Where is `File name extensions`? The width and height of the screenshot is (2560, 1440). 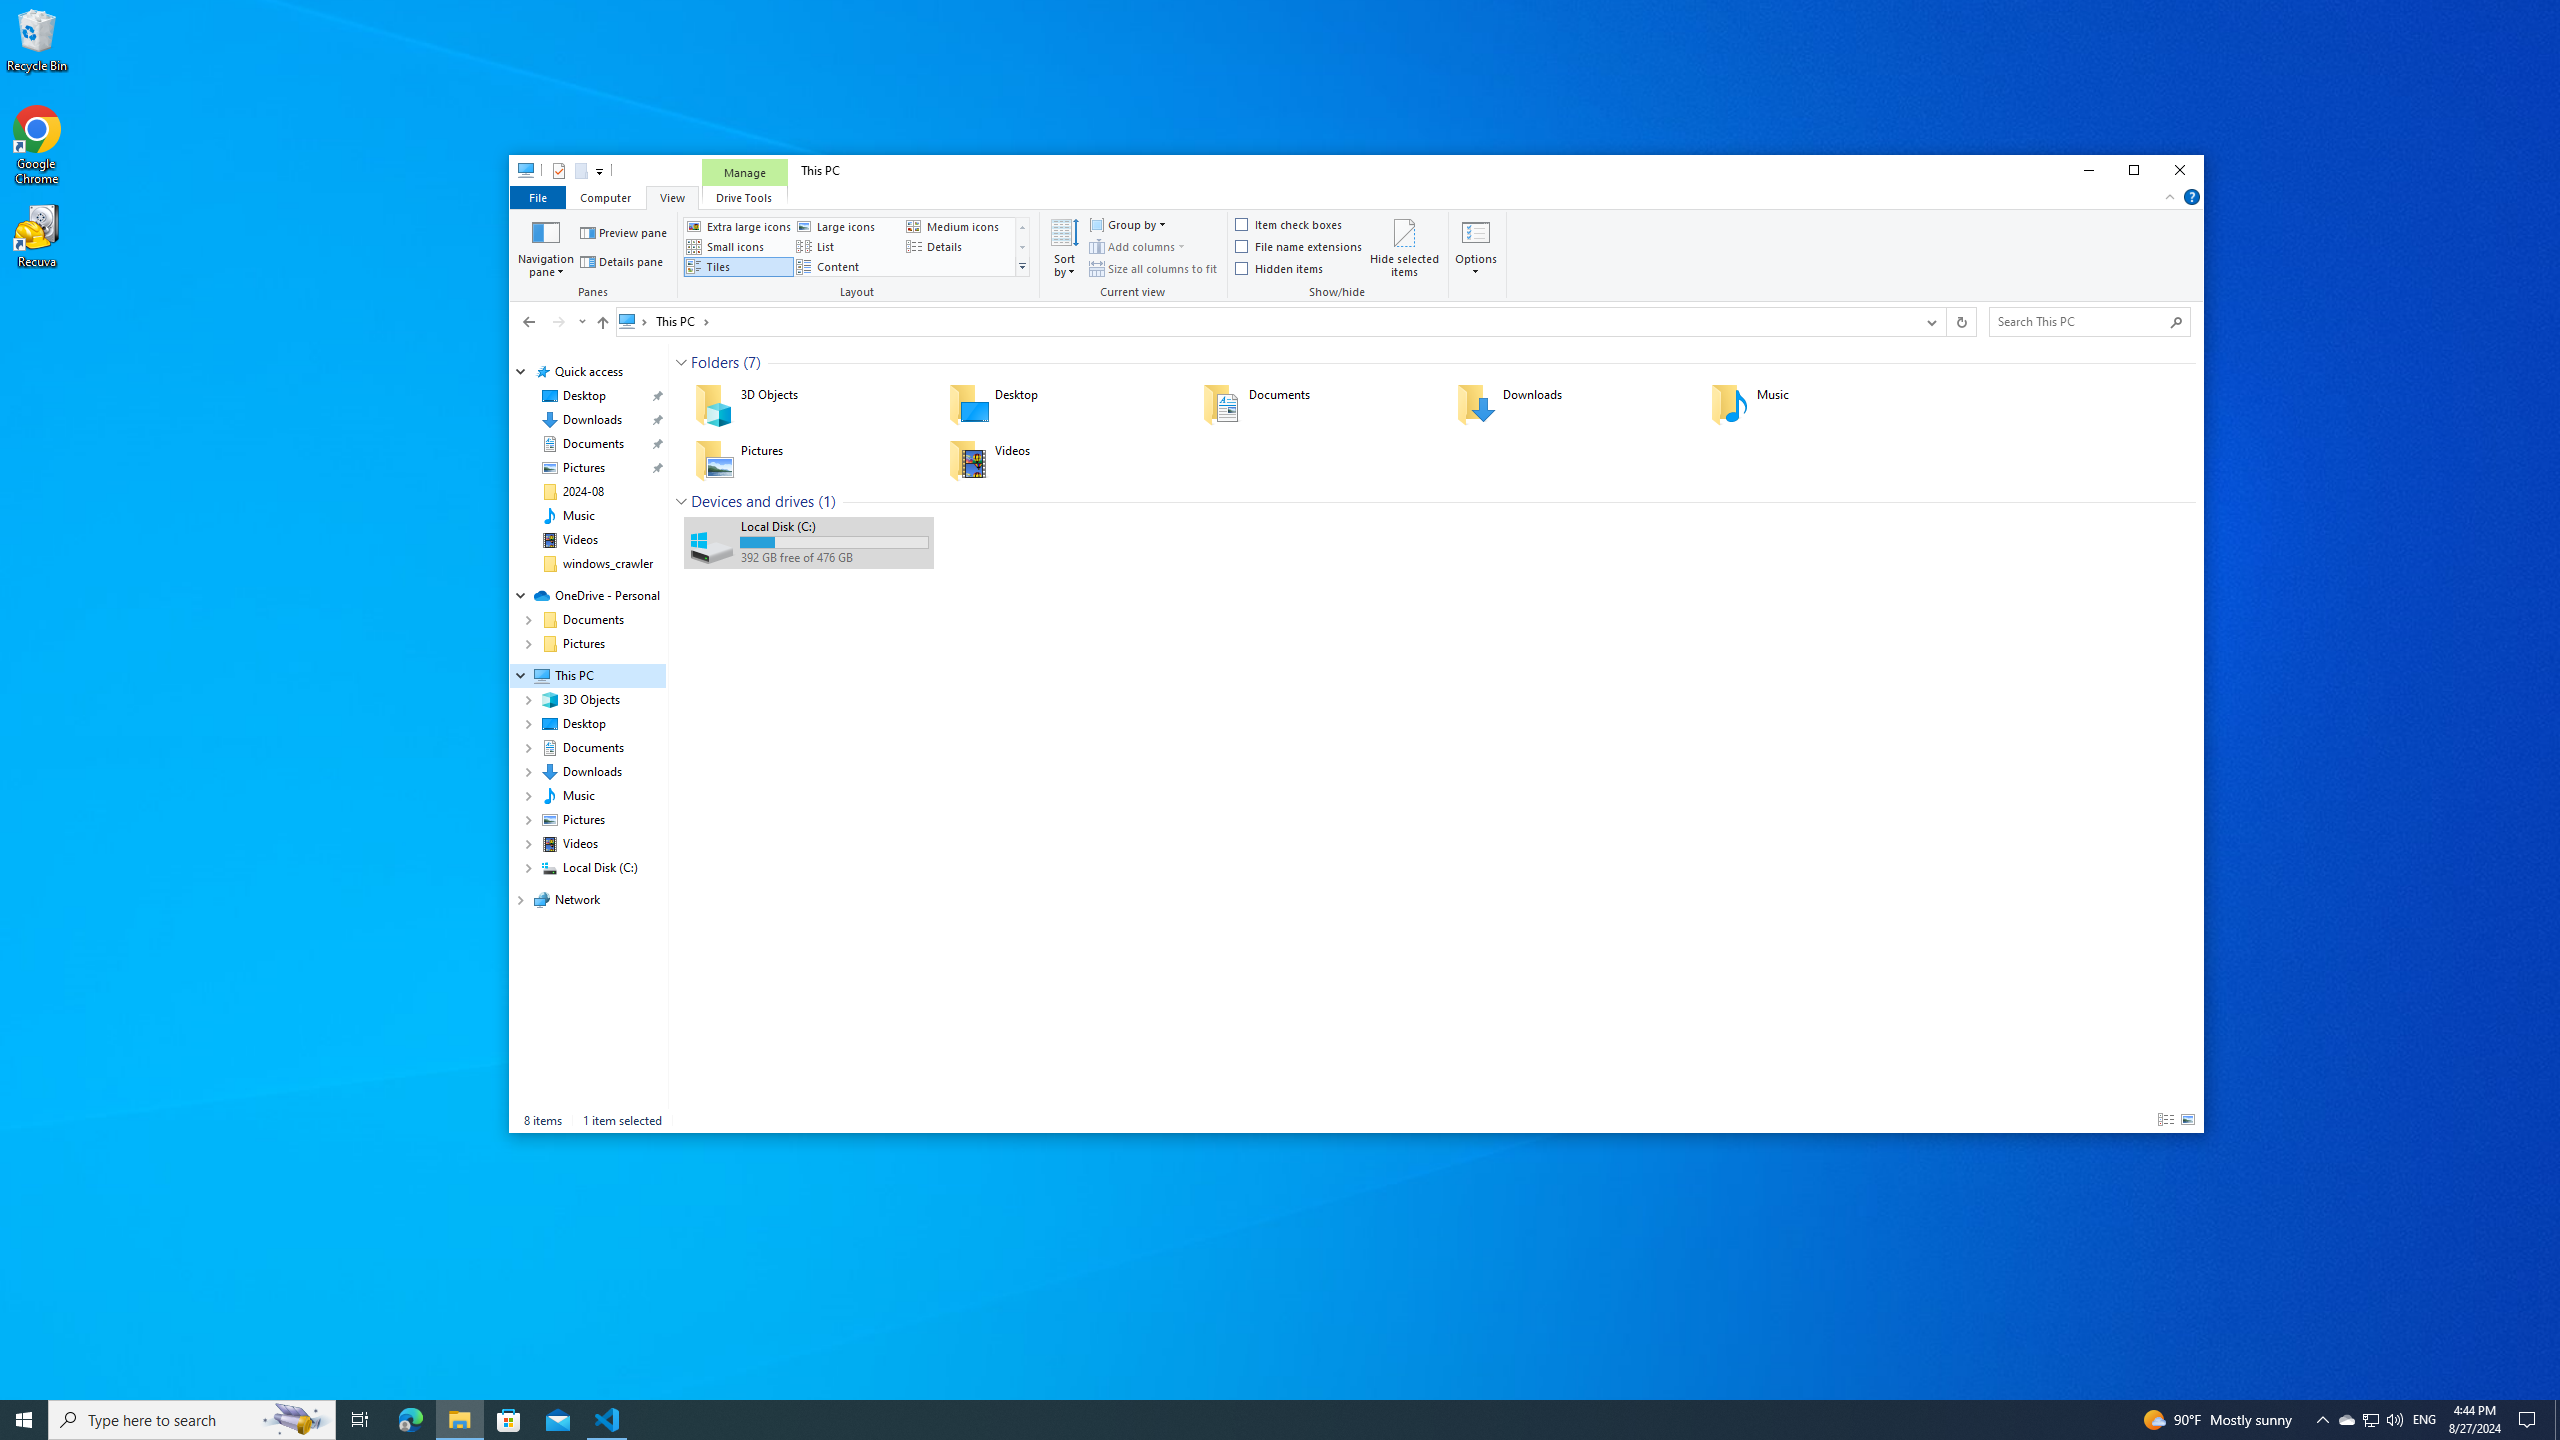
File name extensions is located at coordinates (1299, 246).